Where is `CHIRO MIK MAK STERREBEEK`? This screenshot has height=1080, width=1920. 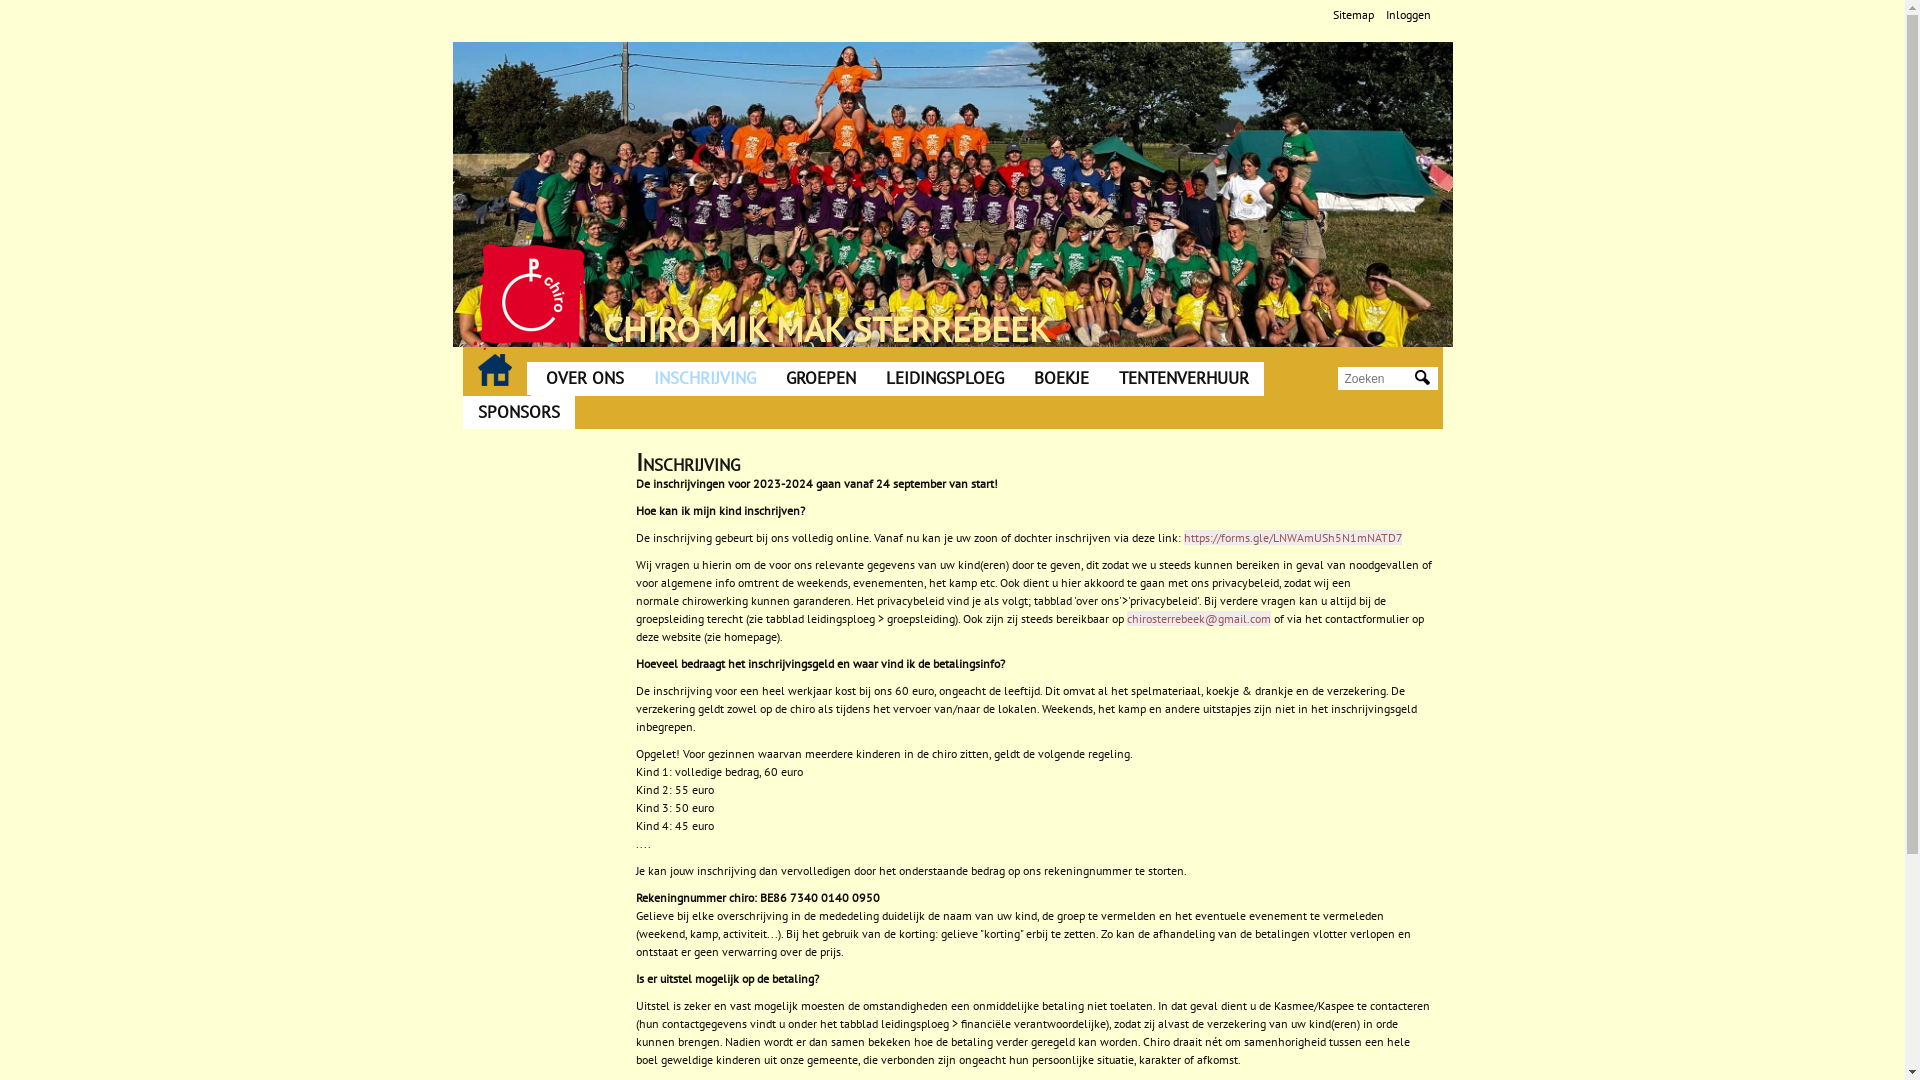
CHIRO MIK MAK STERREBEEK is located at coordinates (826, 329).